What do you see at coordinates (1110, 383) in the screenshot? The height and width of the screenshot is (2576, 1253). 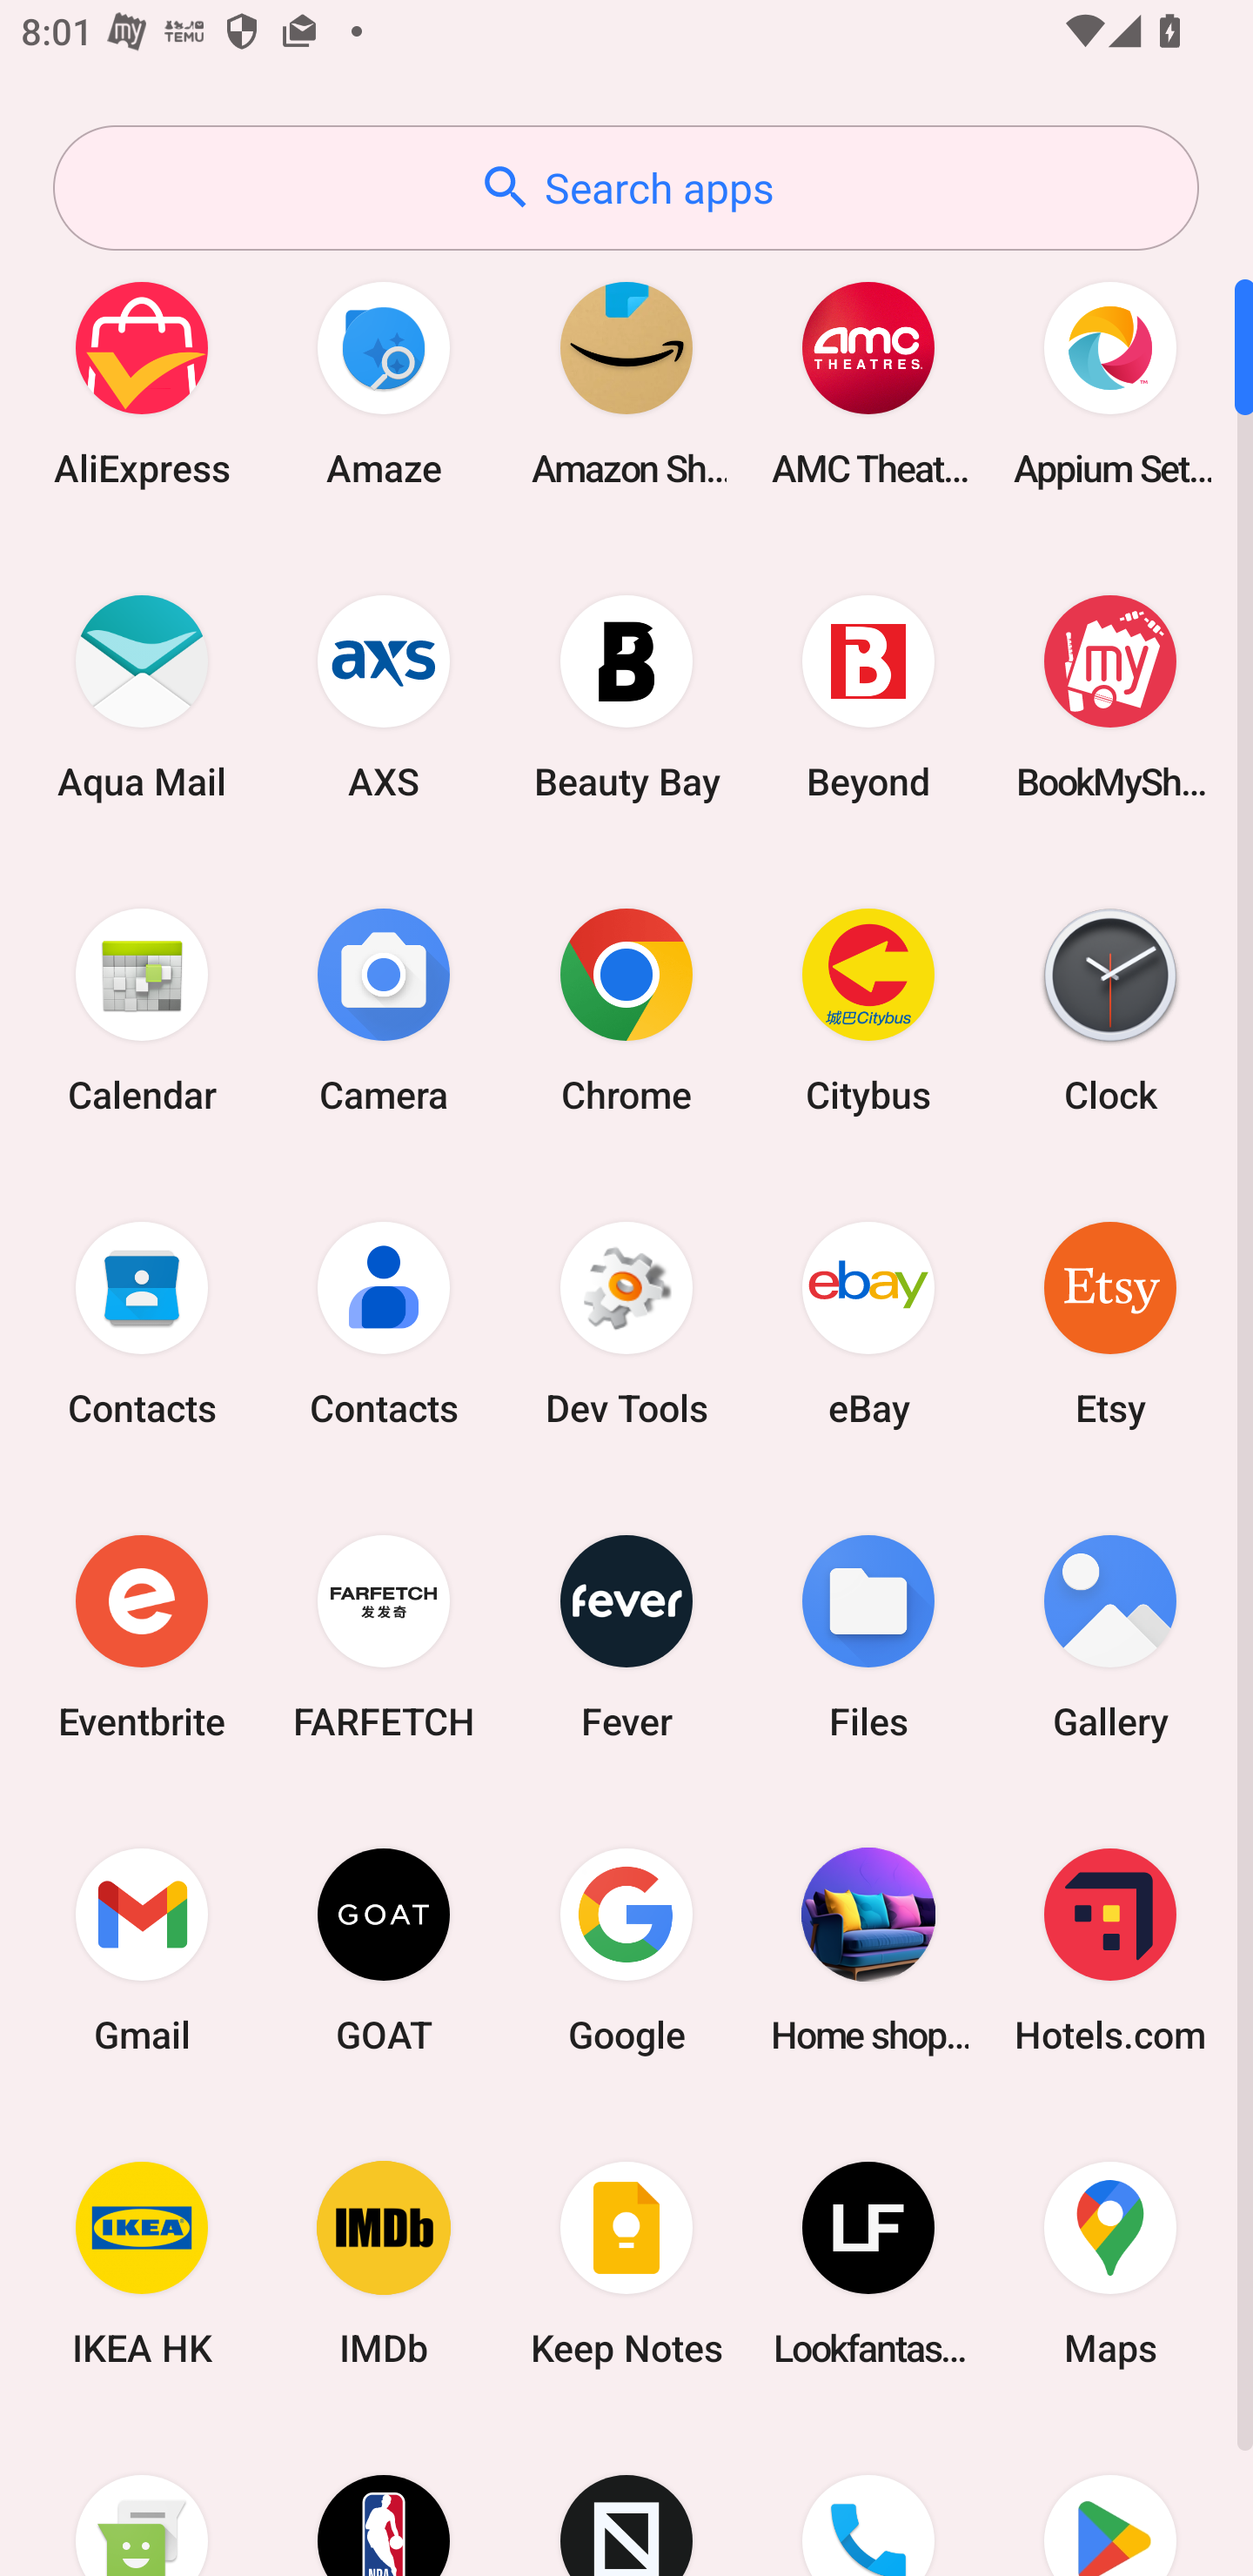 I see `Appium Settings` at bounding box center [1110, 383].